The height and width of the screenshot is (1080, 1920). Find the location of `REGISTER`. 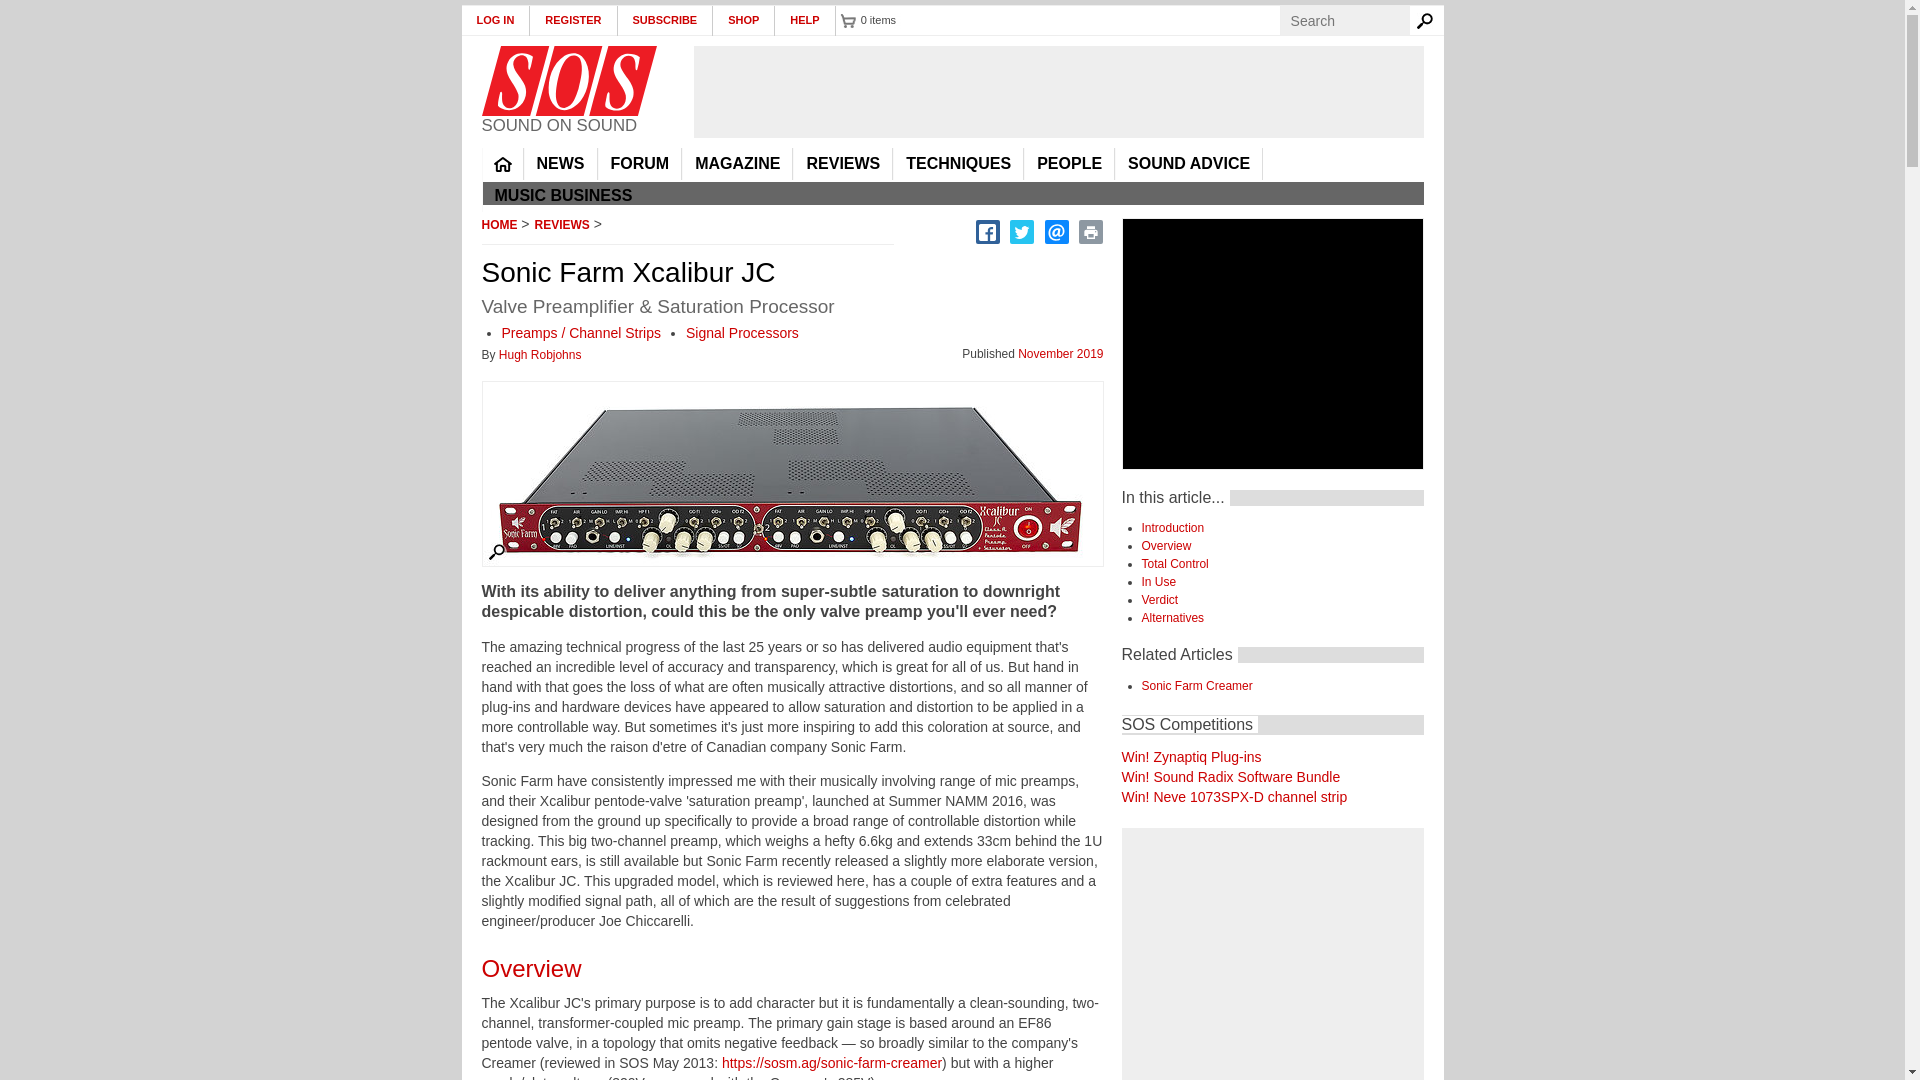

REGISTER is located at coordinates (572, 20).